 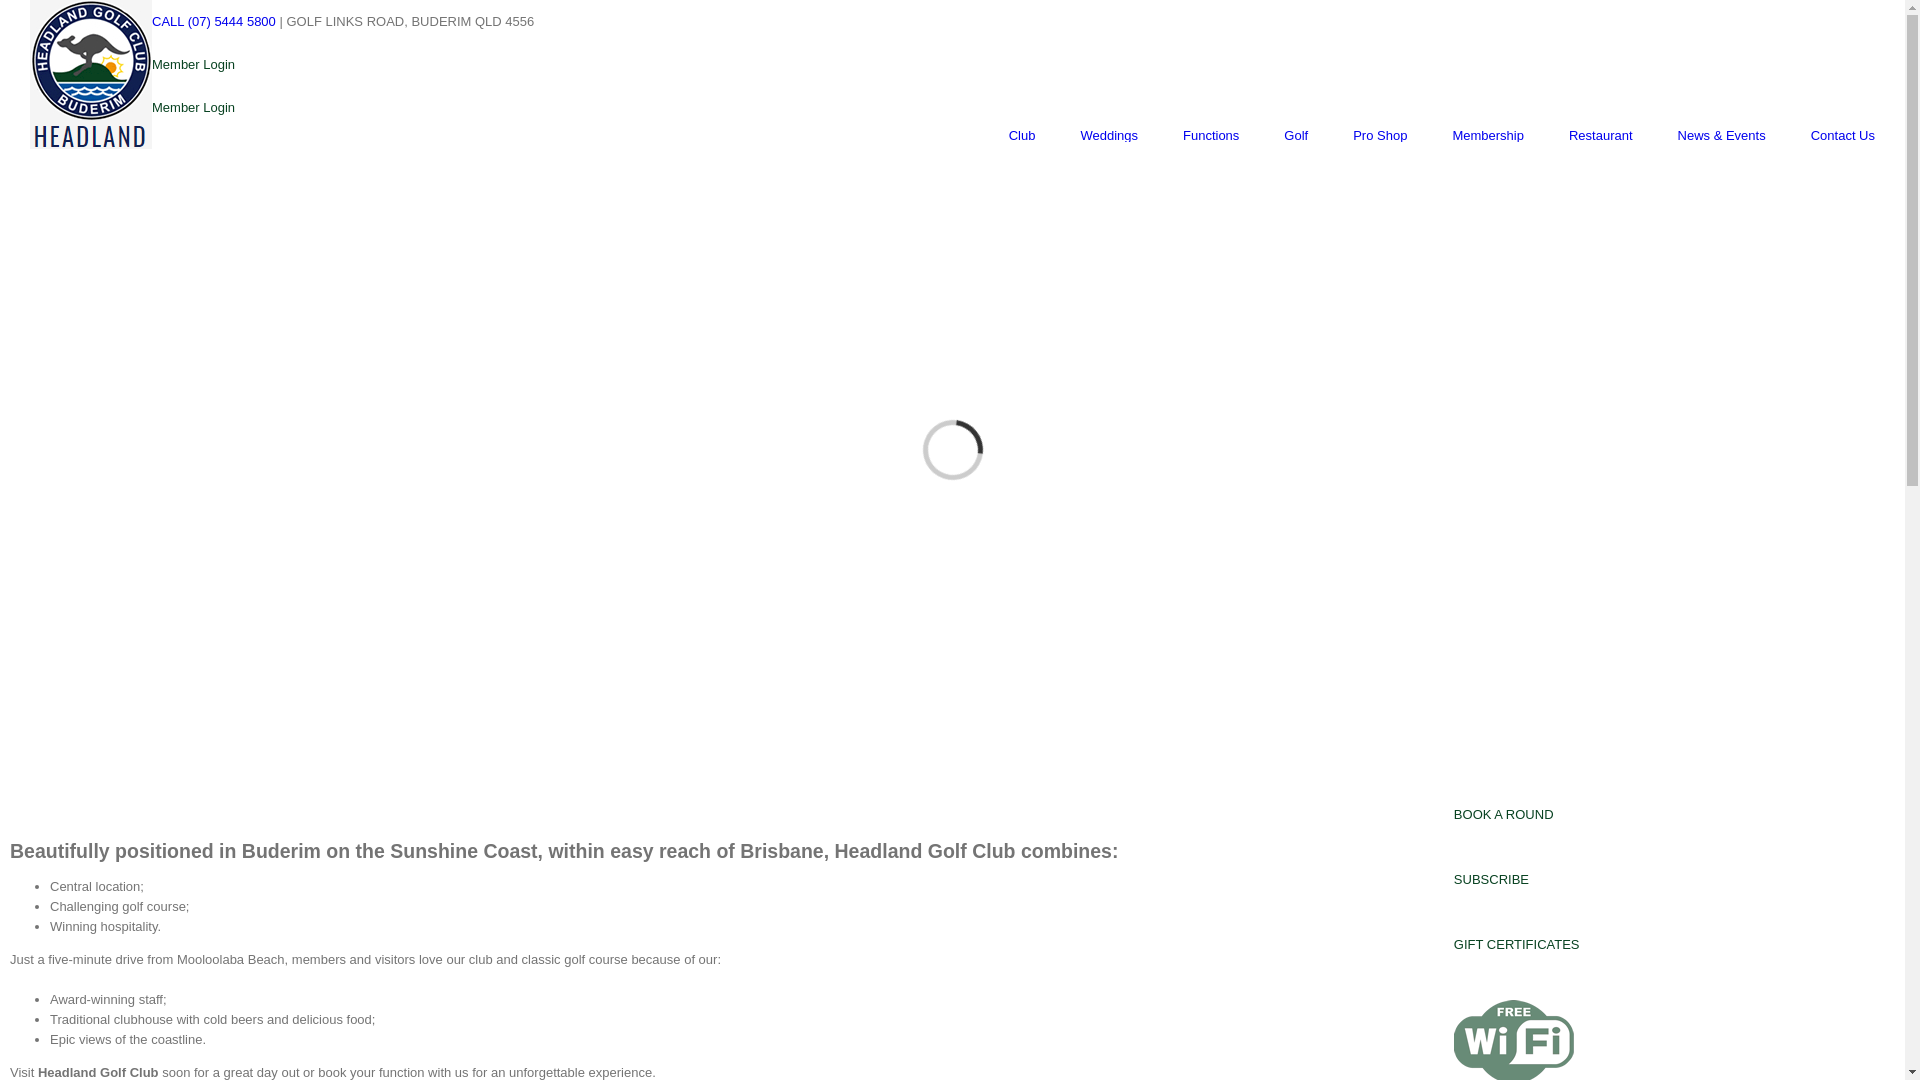 I want to click on Member Login, so click(x=194, y=108).